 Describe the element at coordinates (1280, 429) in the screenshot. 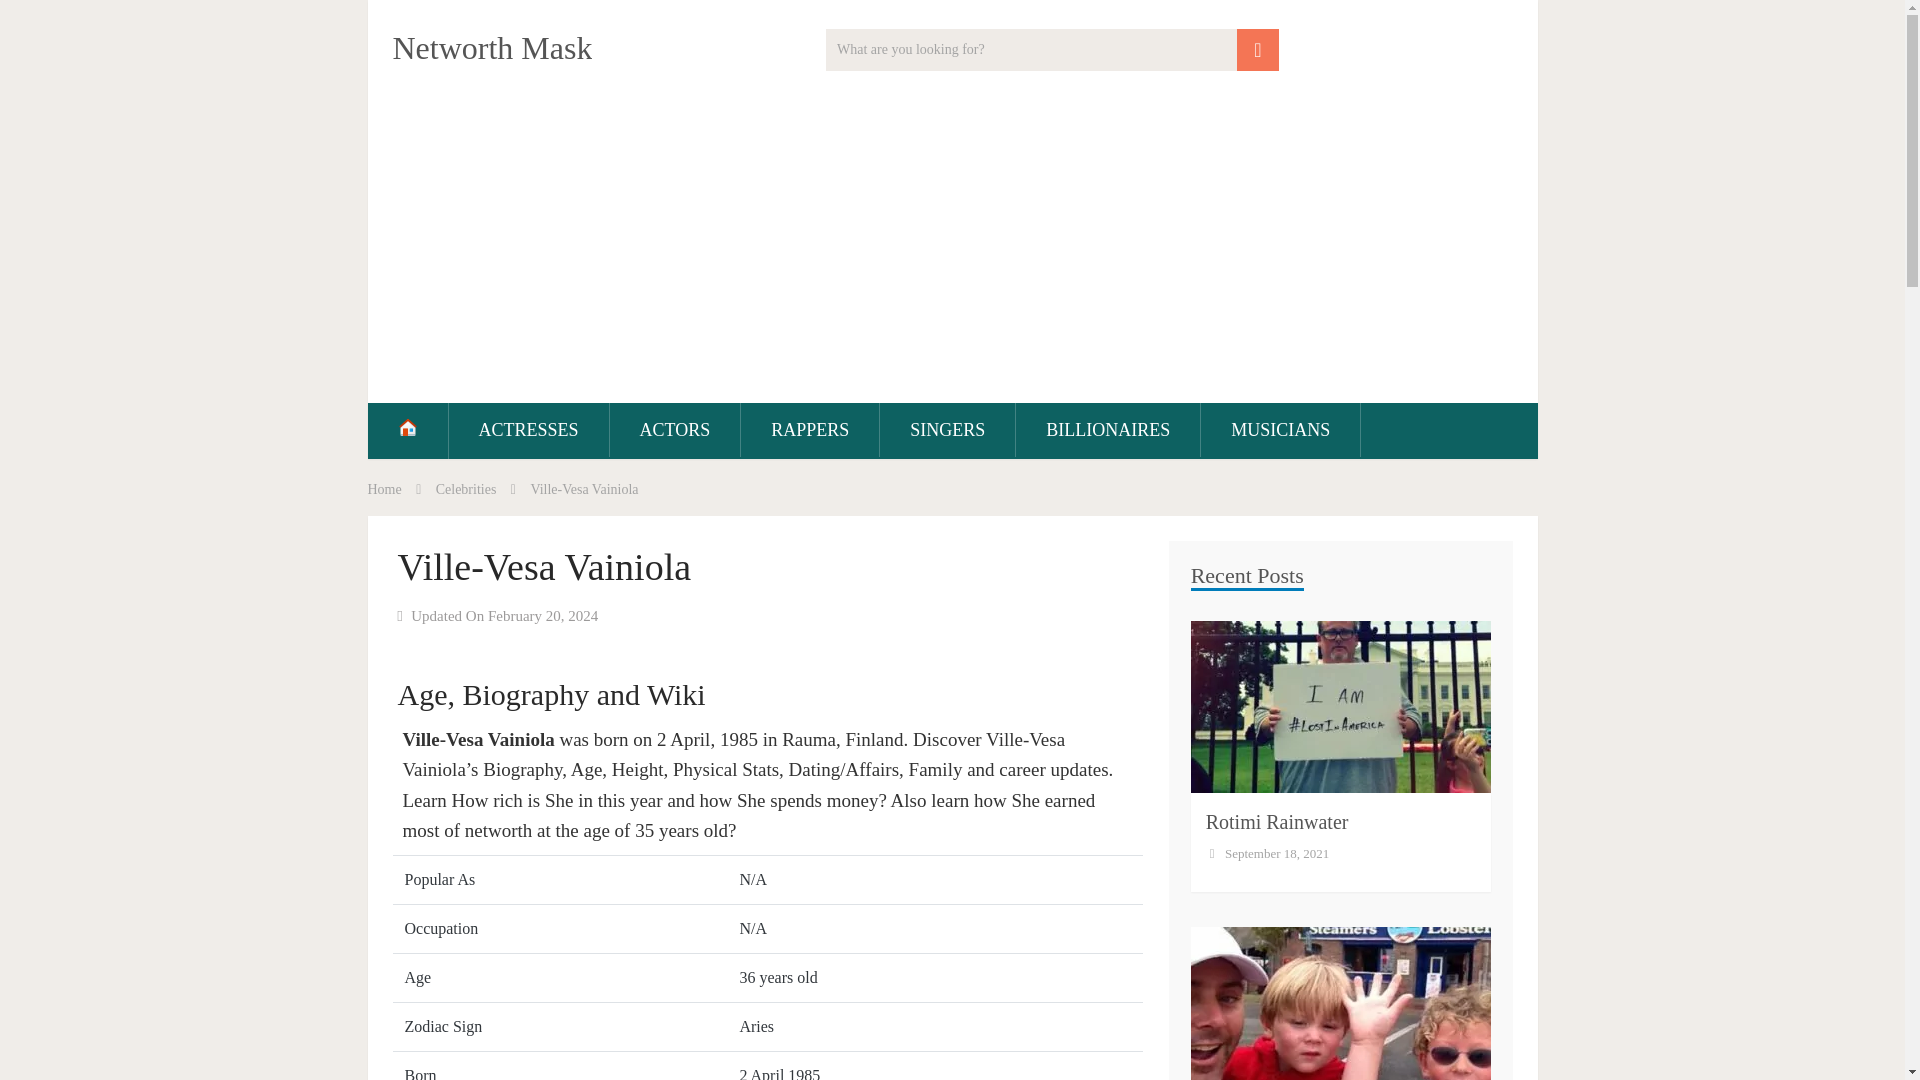

I see `MUSICIANS` at that location.